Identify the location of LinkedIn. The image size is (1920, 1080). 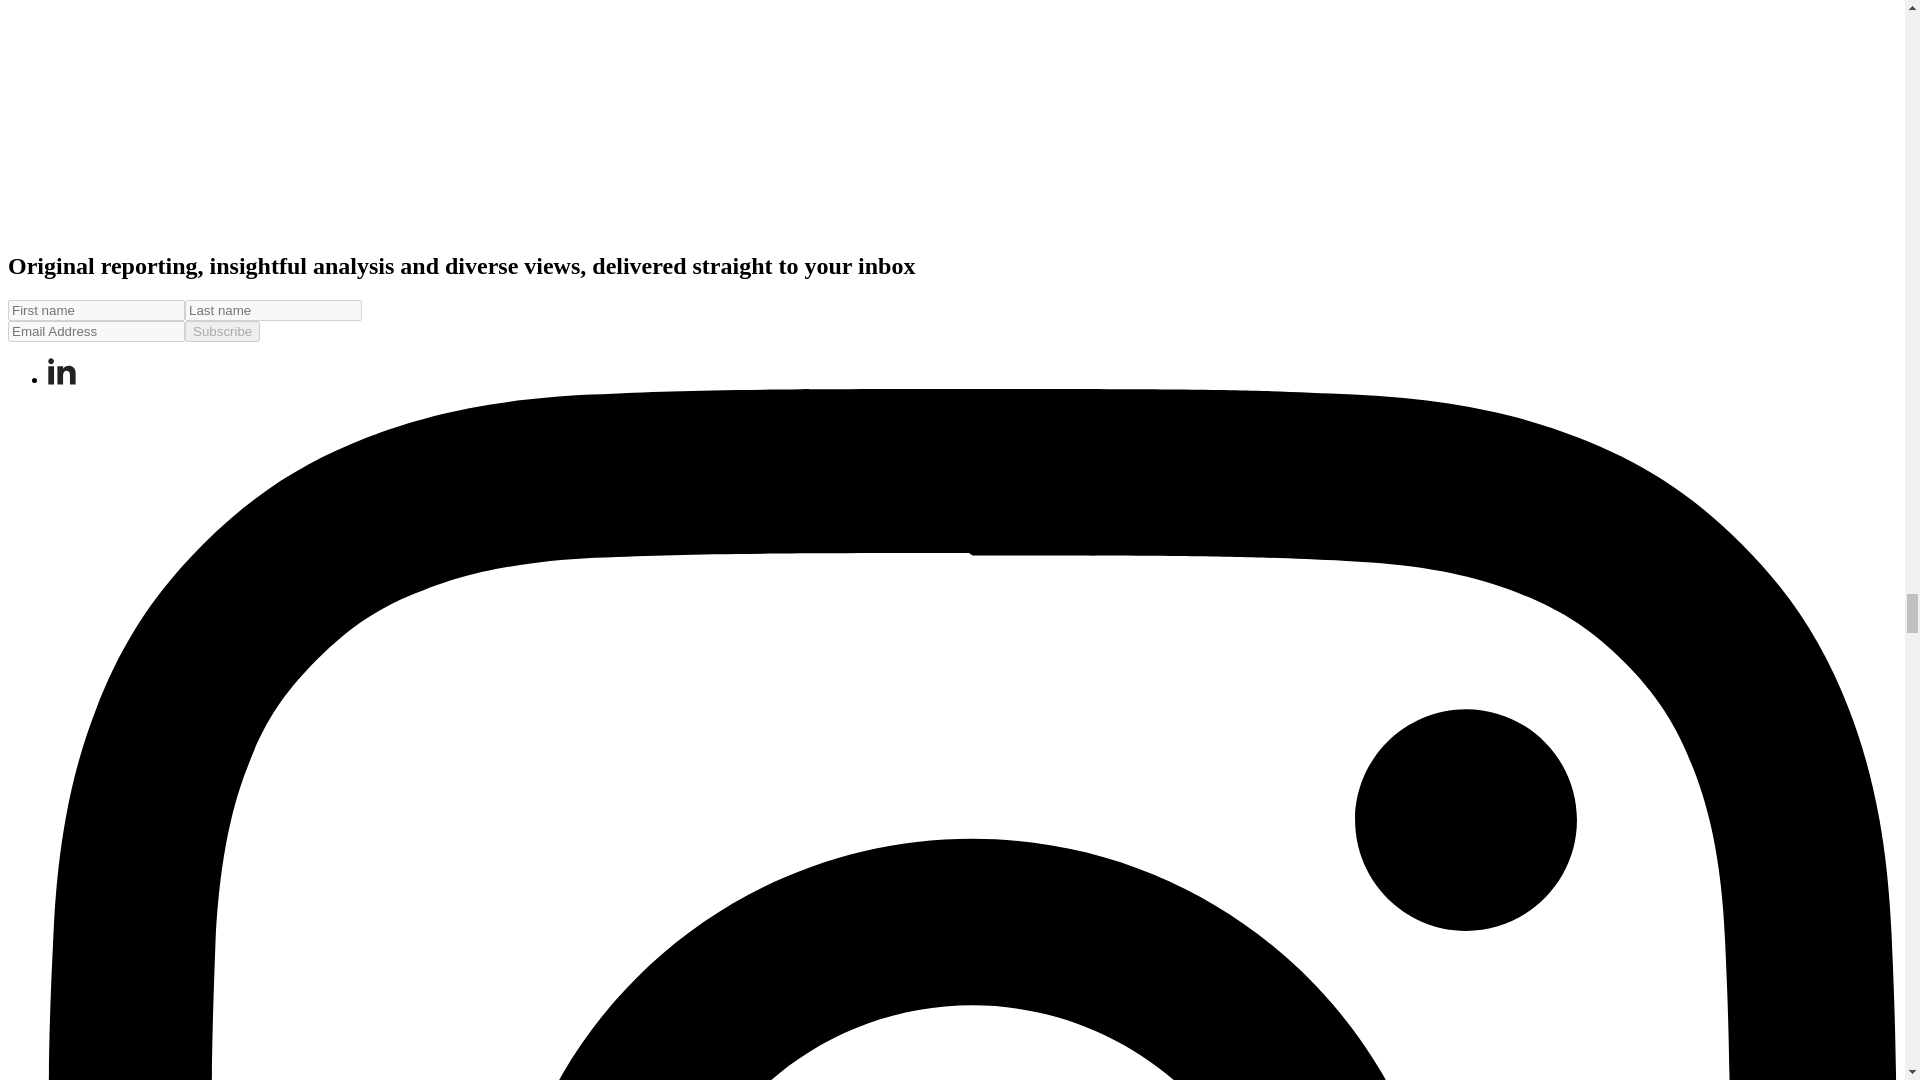
(62, 370).